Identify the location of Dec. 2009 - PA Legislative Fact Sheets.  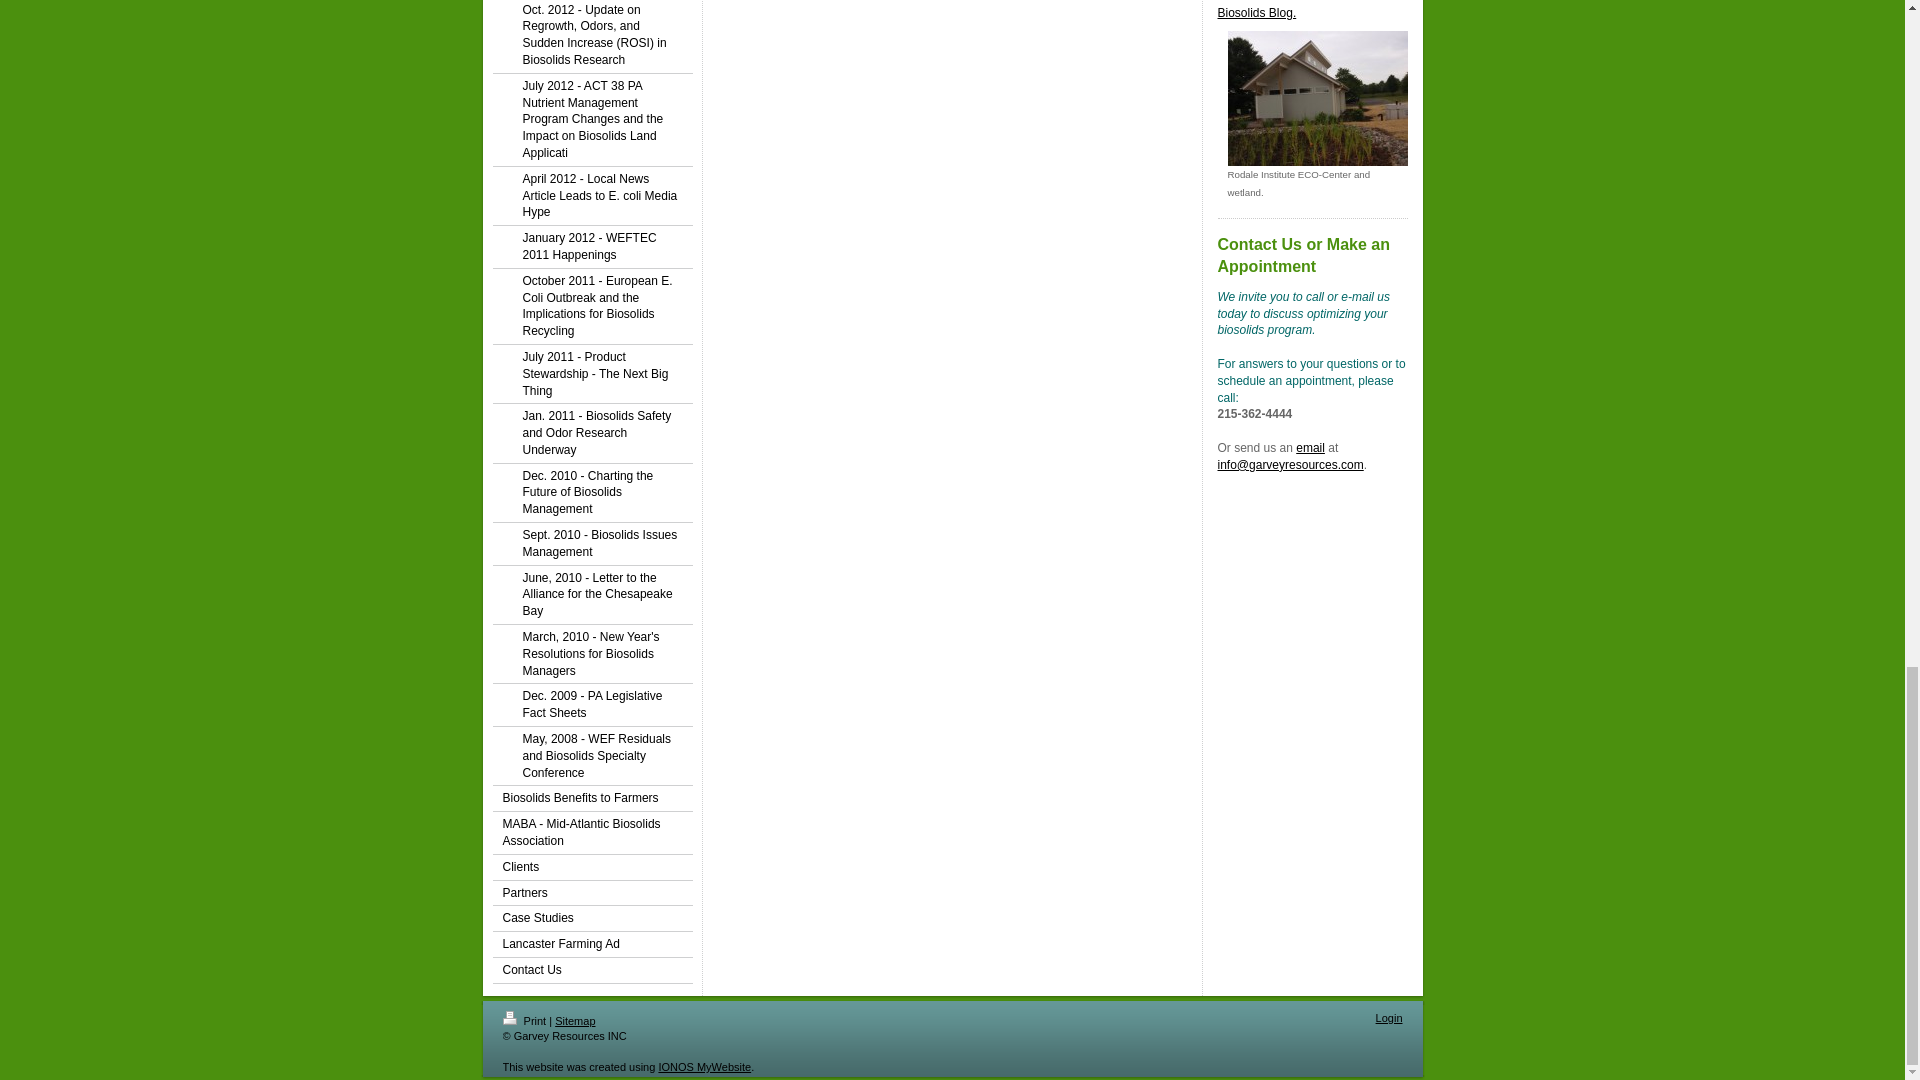
(591, 704).